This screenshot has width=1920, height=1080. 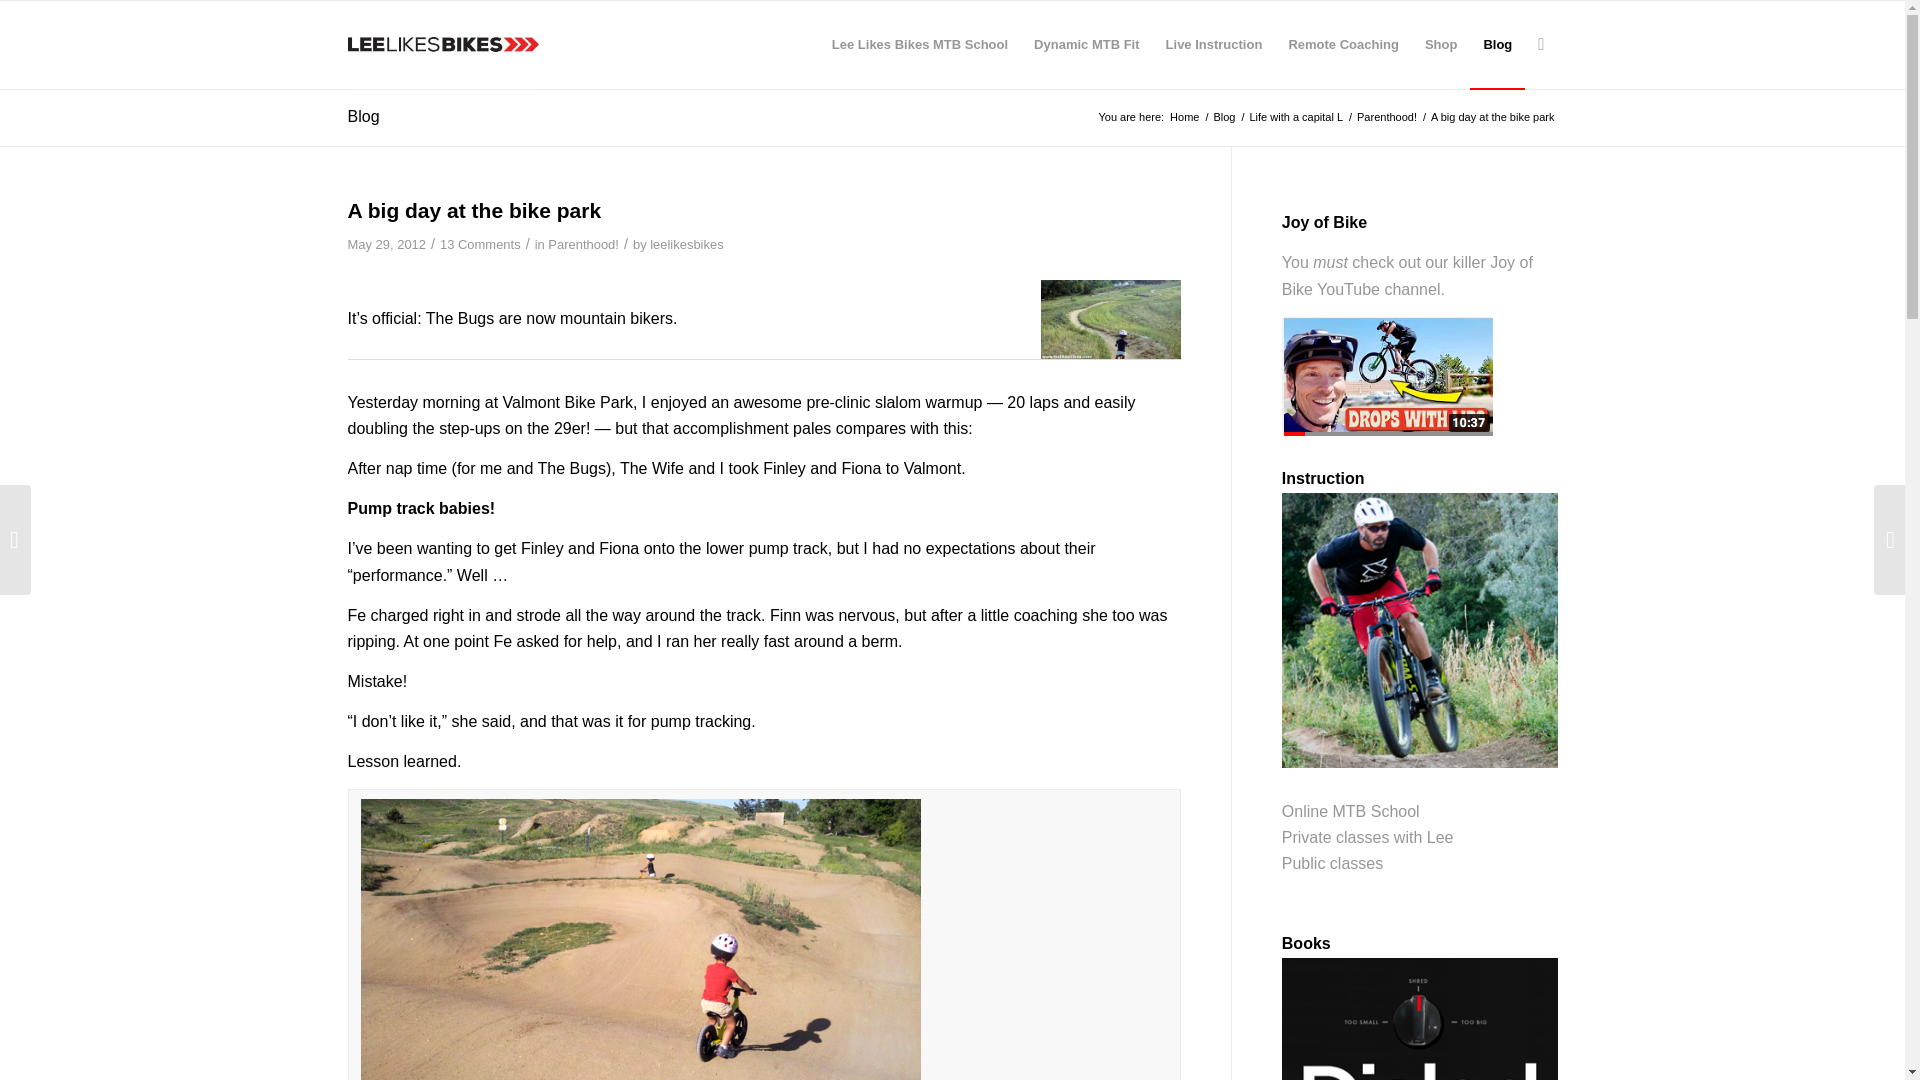 What do you see at coordinates (1086, 44) in the screenshot?
I see `Dynamic MTB Fit` at bounding box center [1086, 44].